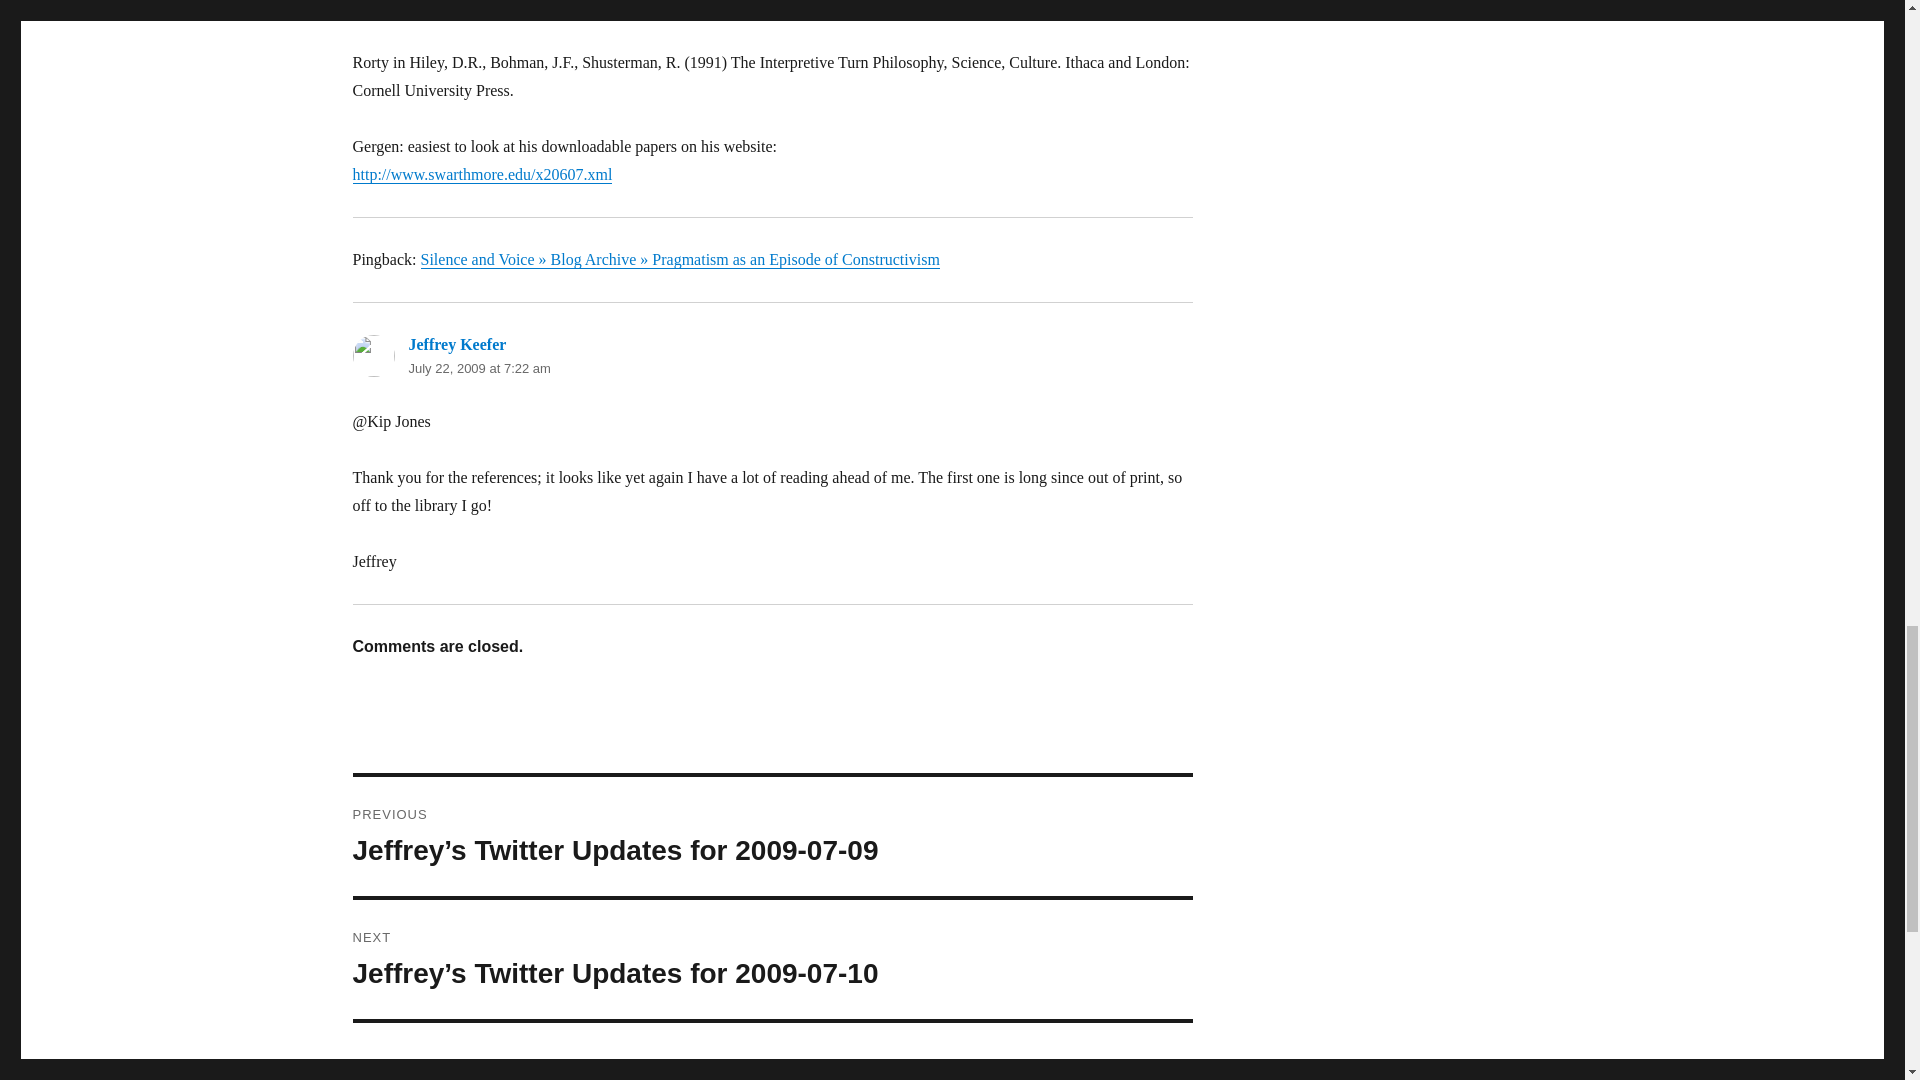 This screenshot has height=1080, width=1920. I want to click on Jeffrey Keefer, so click(456, 344).